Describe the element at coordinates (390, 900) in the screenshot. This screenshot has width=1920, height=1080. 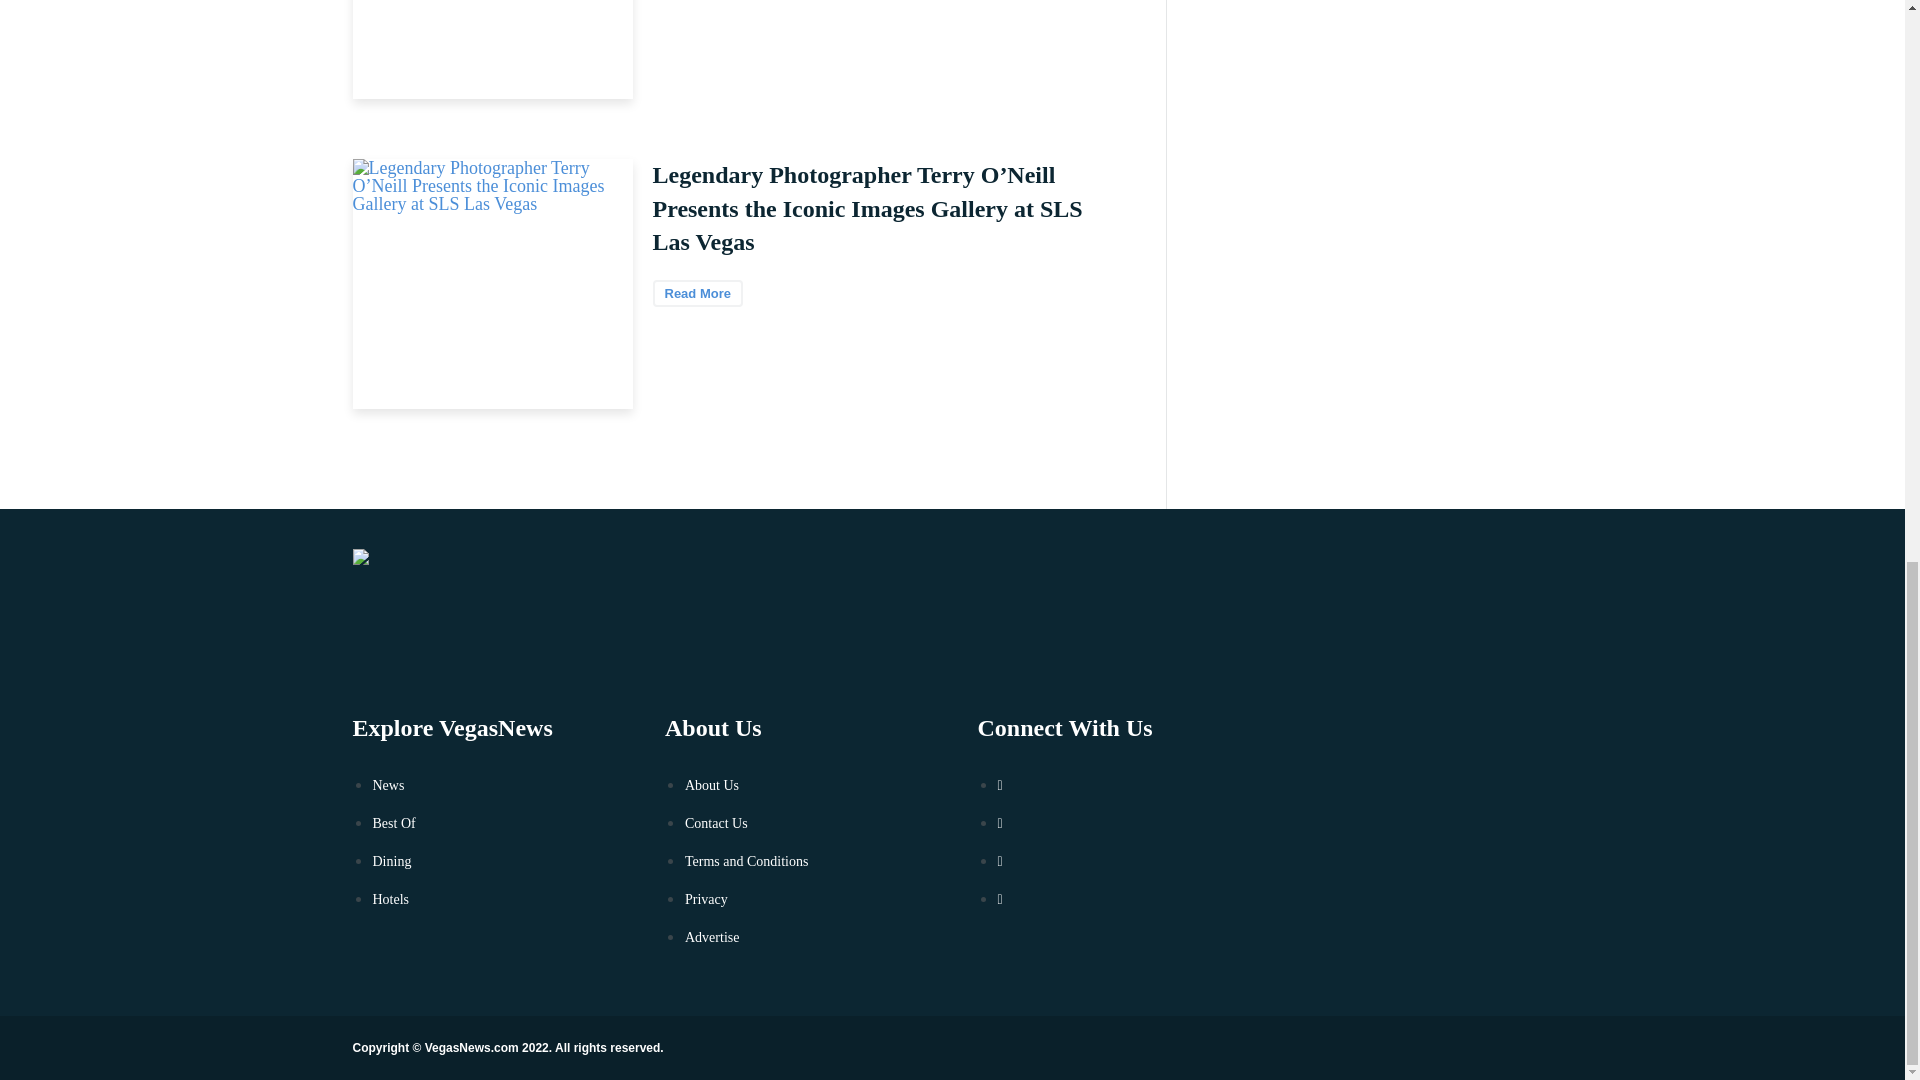
I see `Hotels` at that location.